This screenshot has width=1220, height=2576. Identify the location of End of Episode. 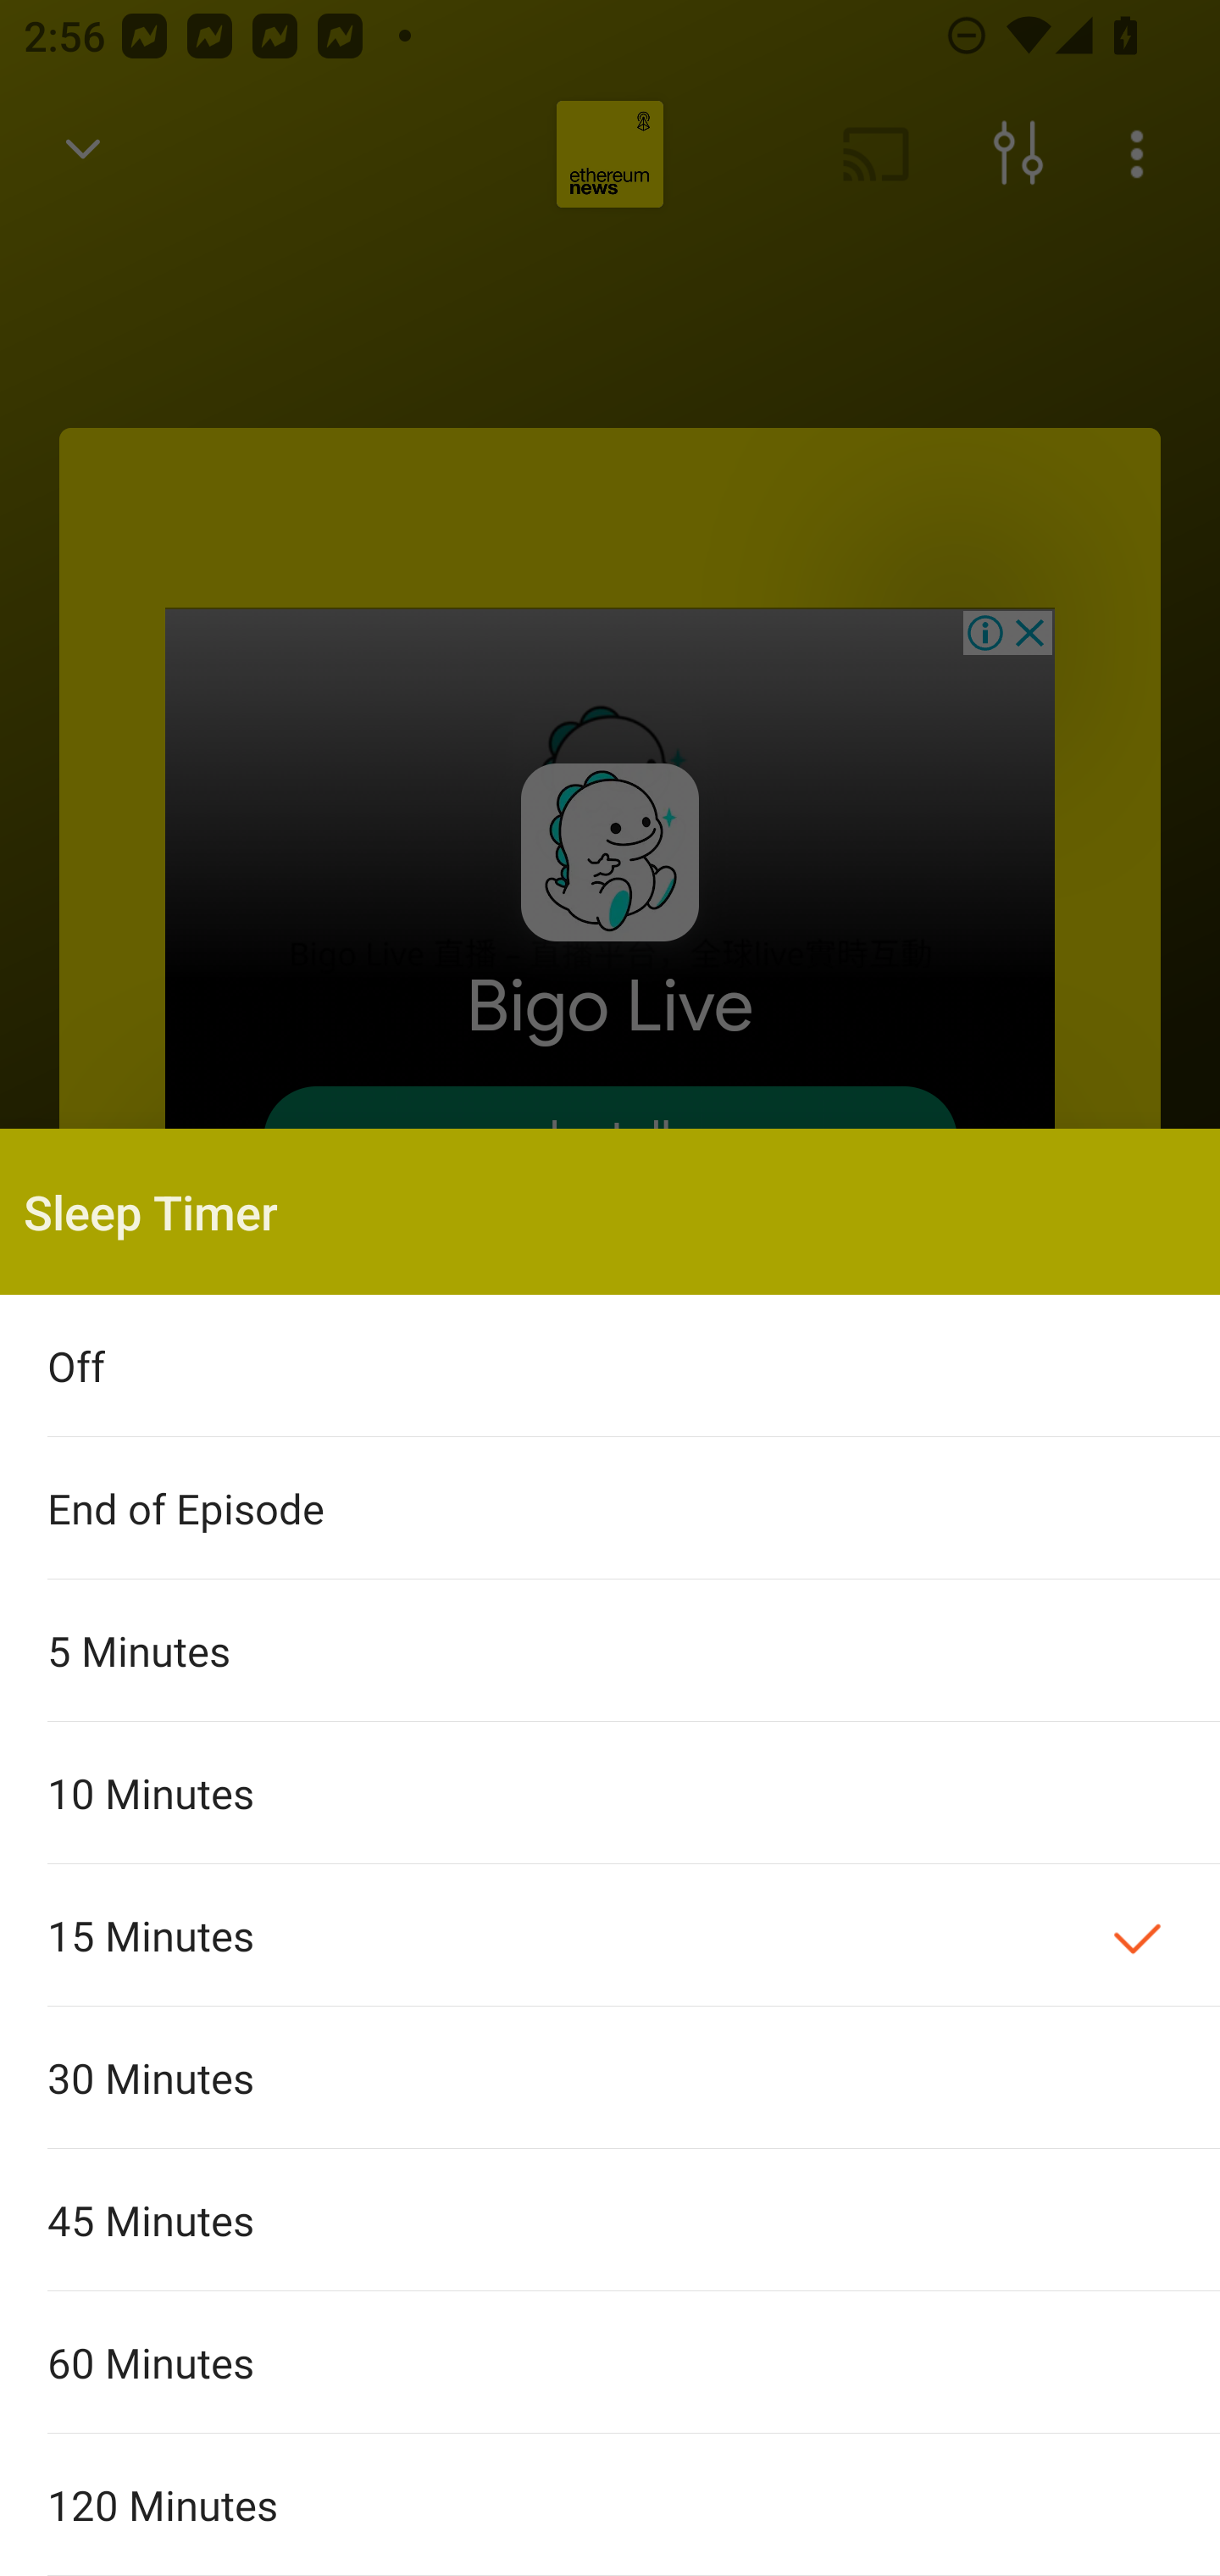
(610, 1508).